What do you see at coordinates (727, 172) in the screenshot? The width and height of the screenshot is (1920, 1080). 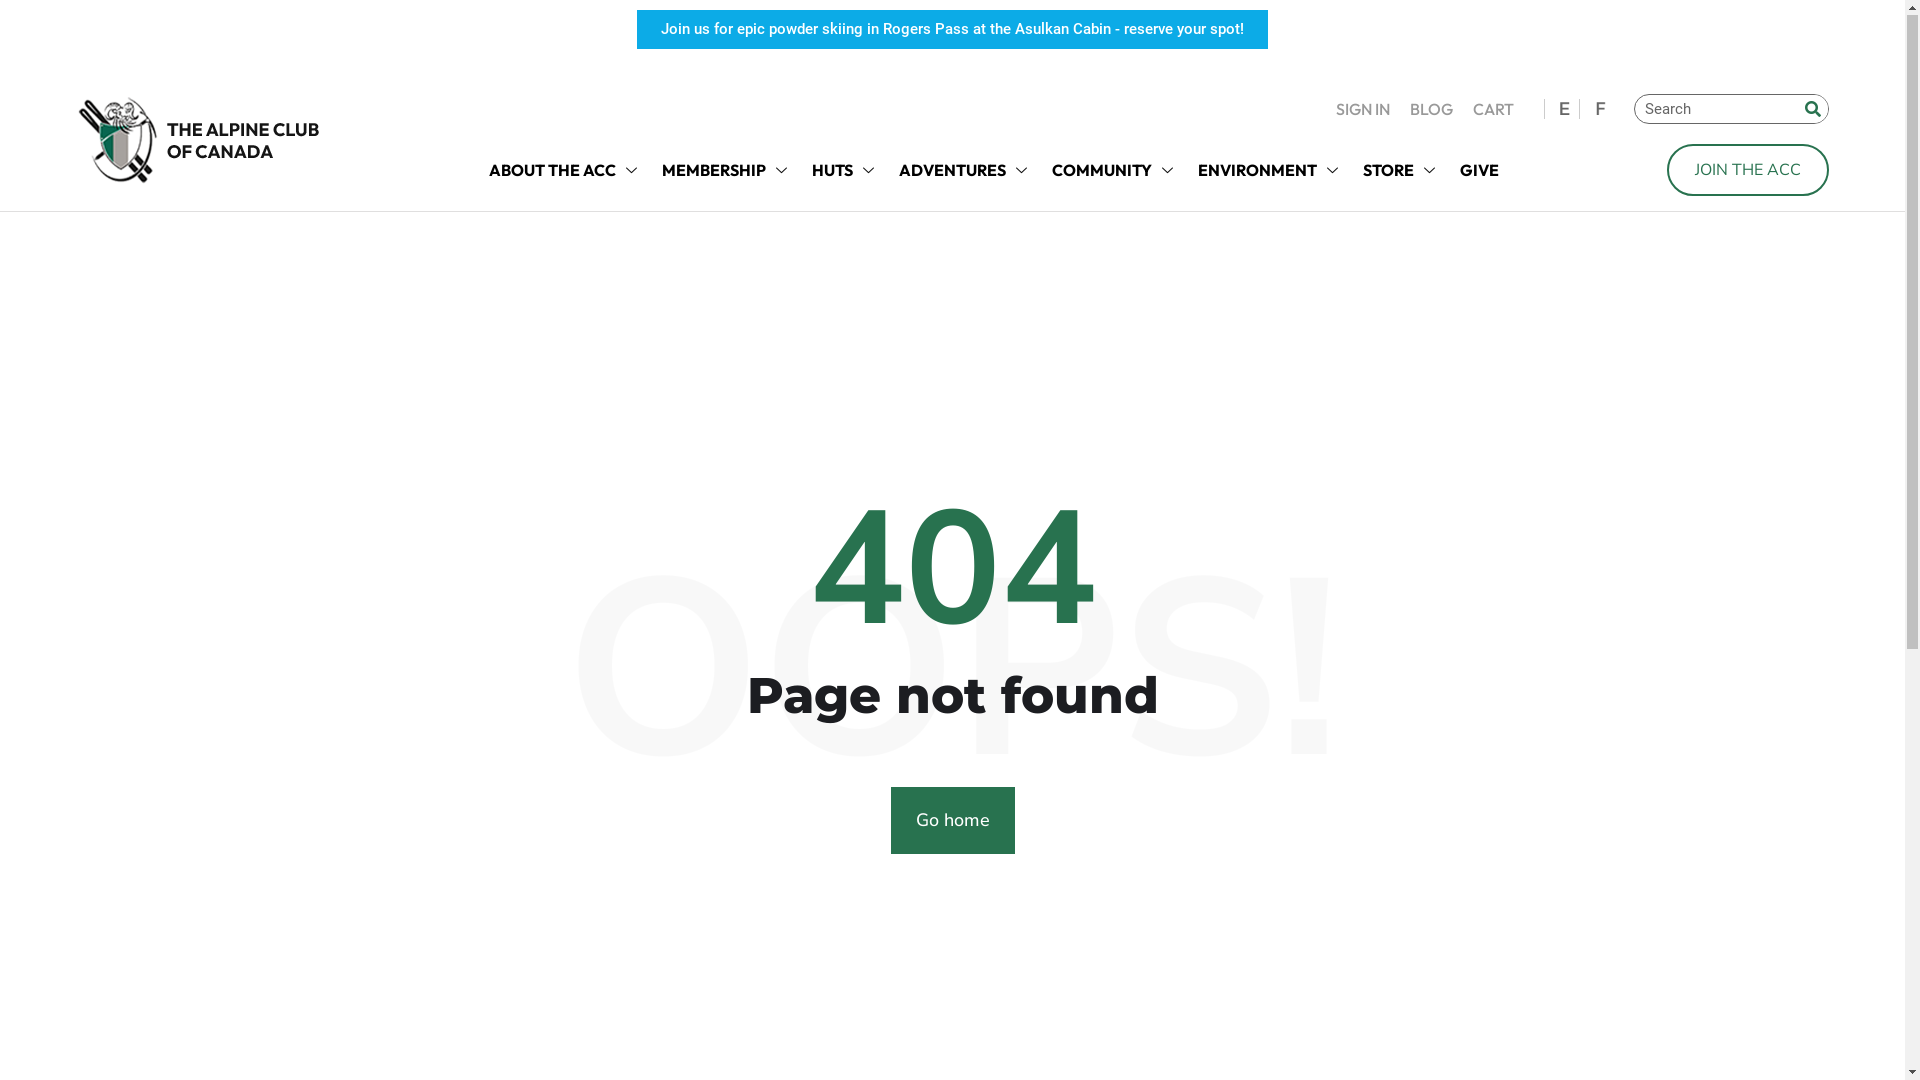 I see `MEMBERSHIP` at bounding box center [727, 172].